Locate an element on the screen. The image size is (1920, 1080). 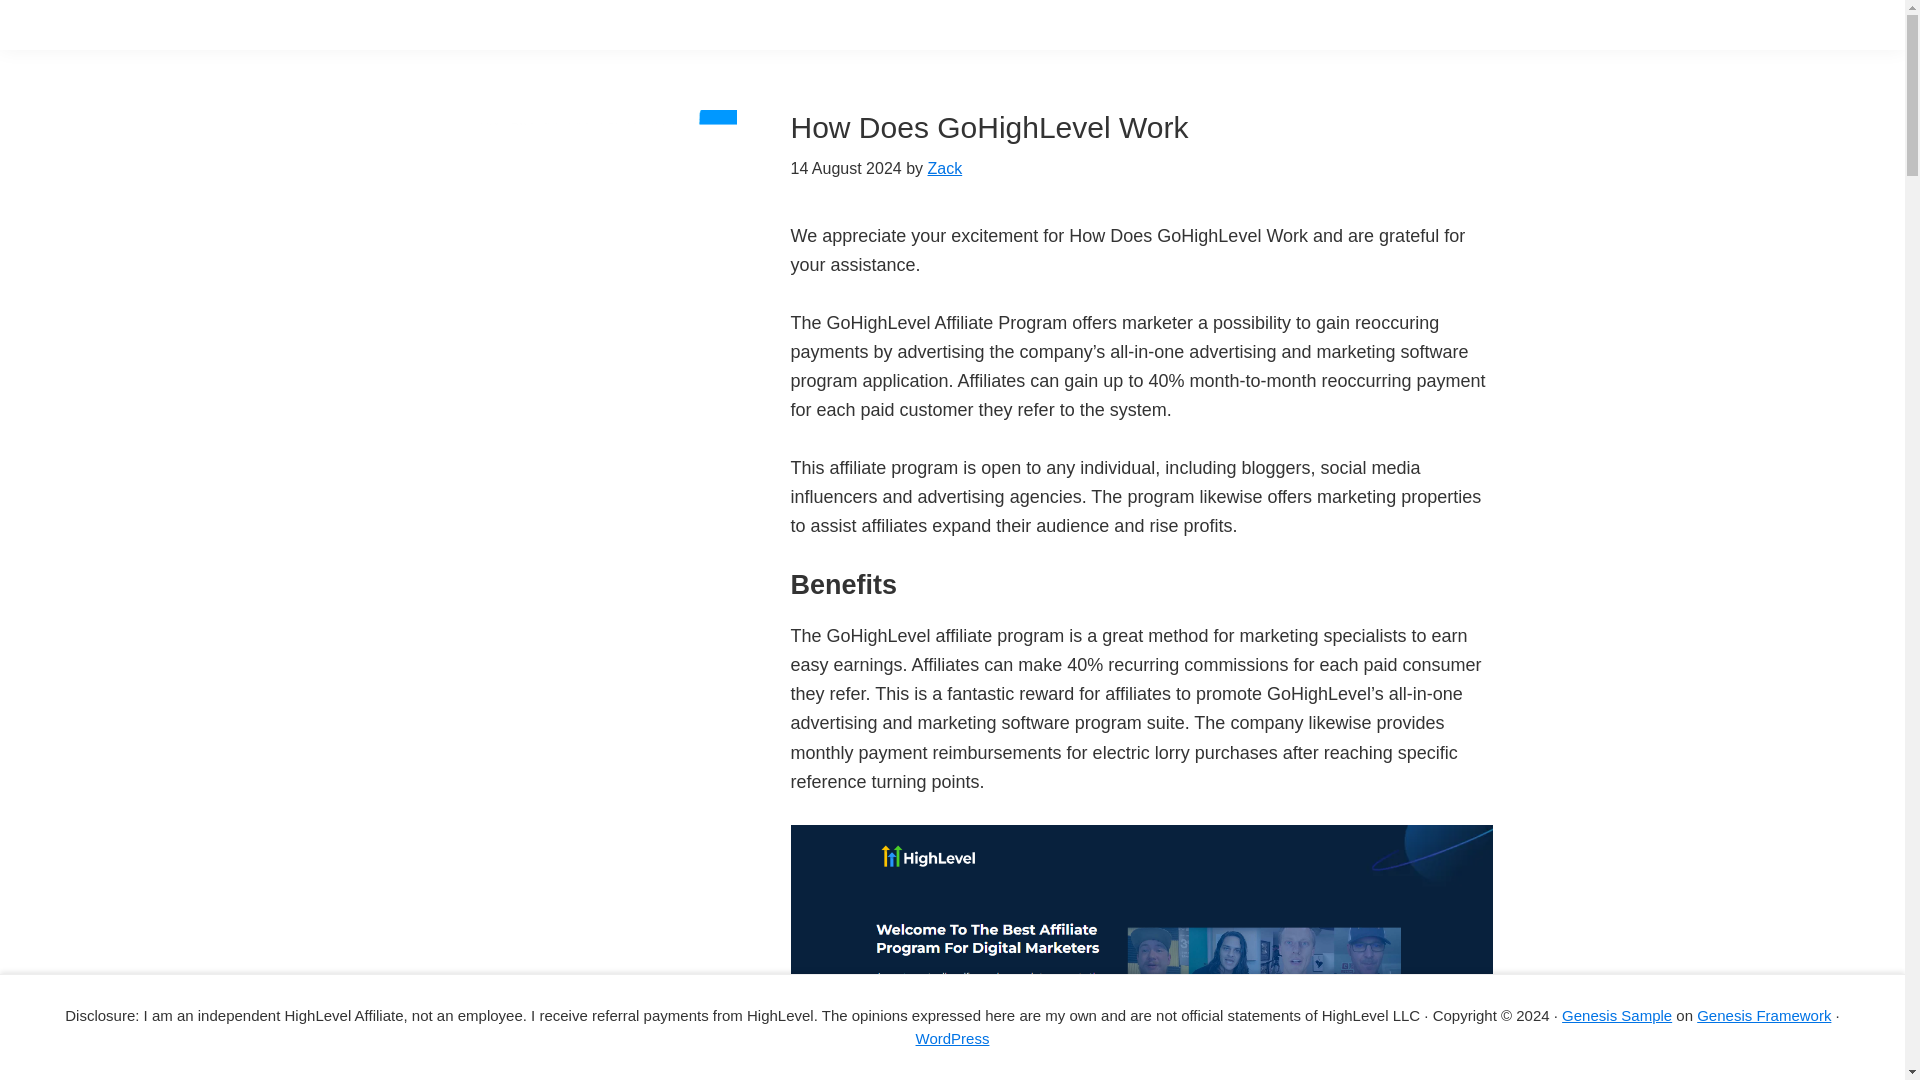
Genesis Sample is located at coordinates (1617, 1014).